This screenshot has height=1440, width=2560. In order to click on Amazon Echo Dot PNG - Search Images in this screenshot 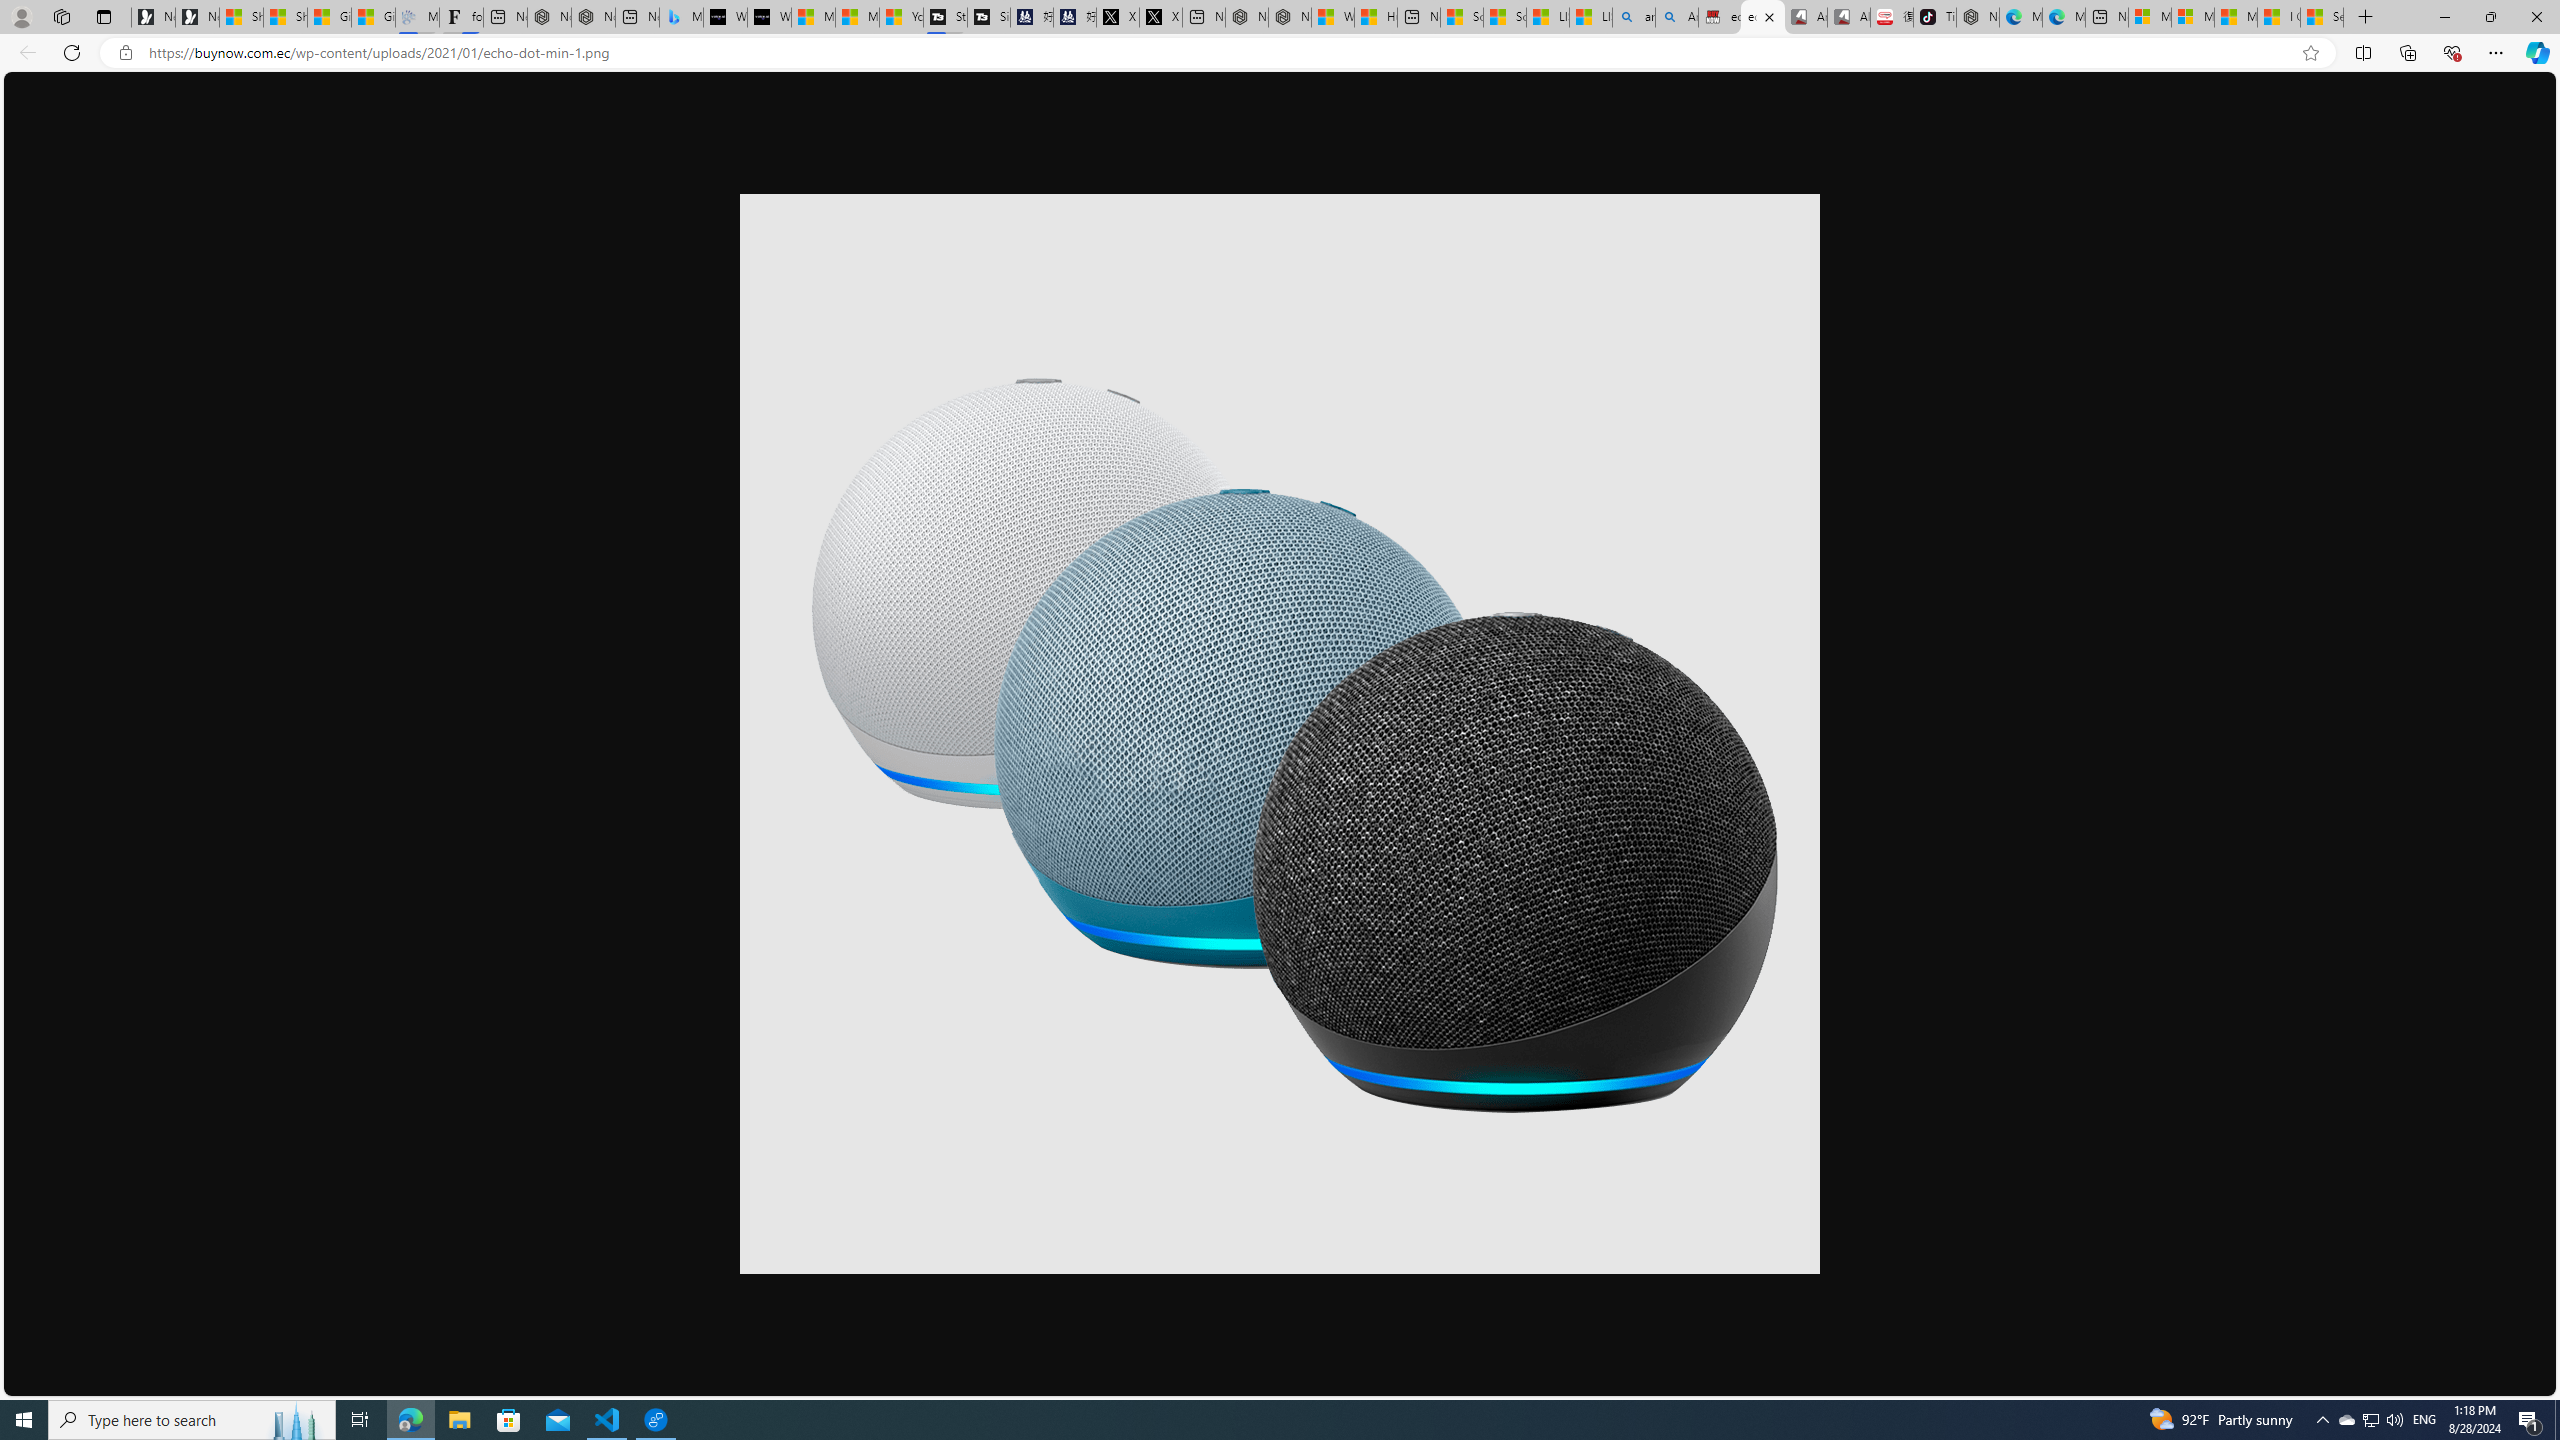, I will do `click(1676, 17)`.